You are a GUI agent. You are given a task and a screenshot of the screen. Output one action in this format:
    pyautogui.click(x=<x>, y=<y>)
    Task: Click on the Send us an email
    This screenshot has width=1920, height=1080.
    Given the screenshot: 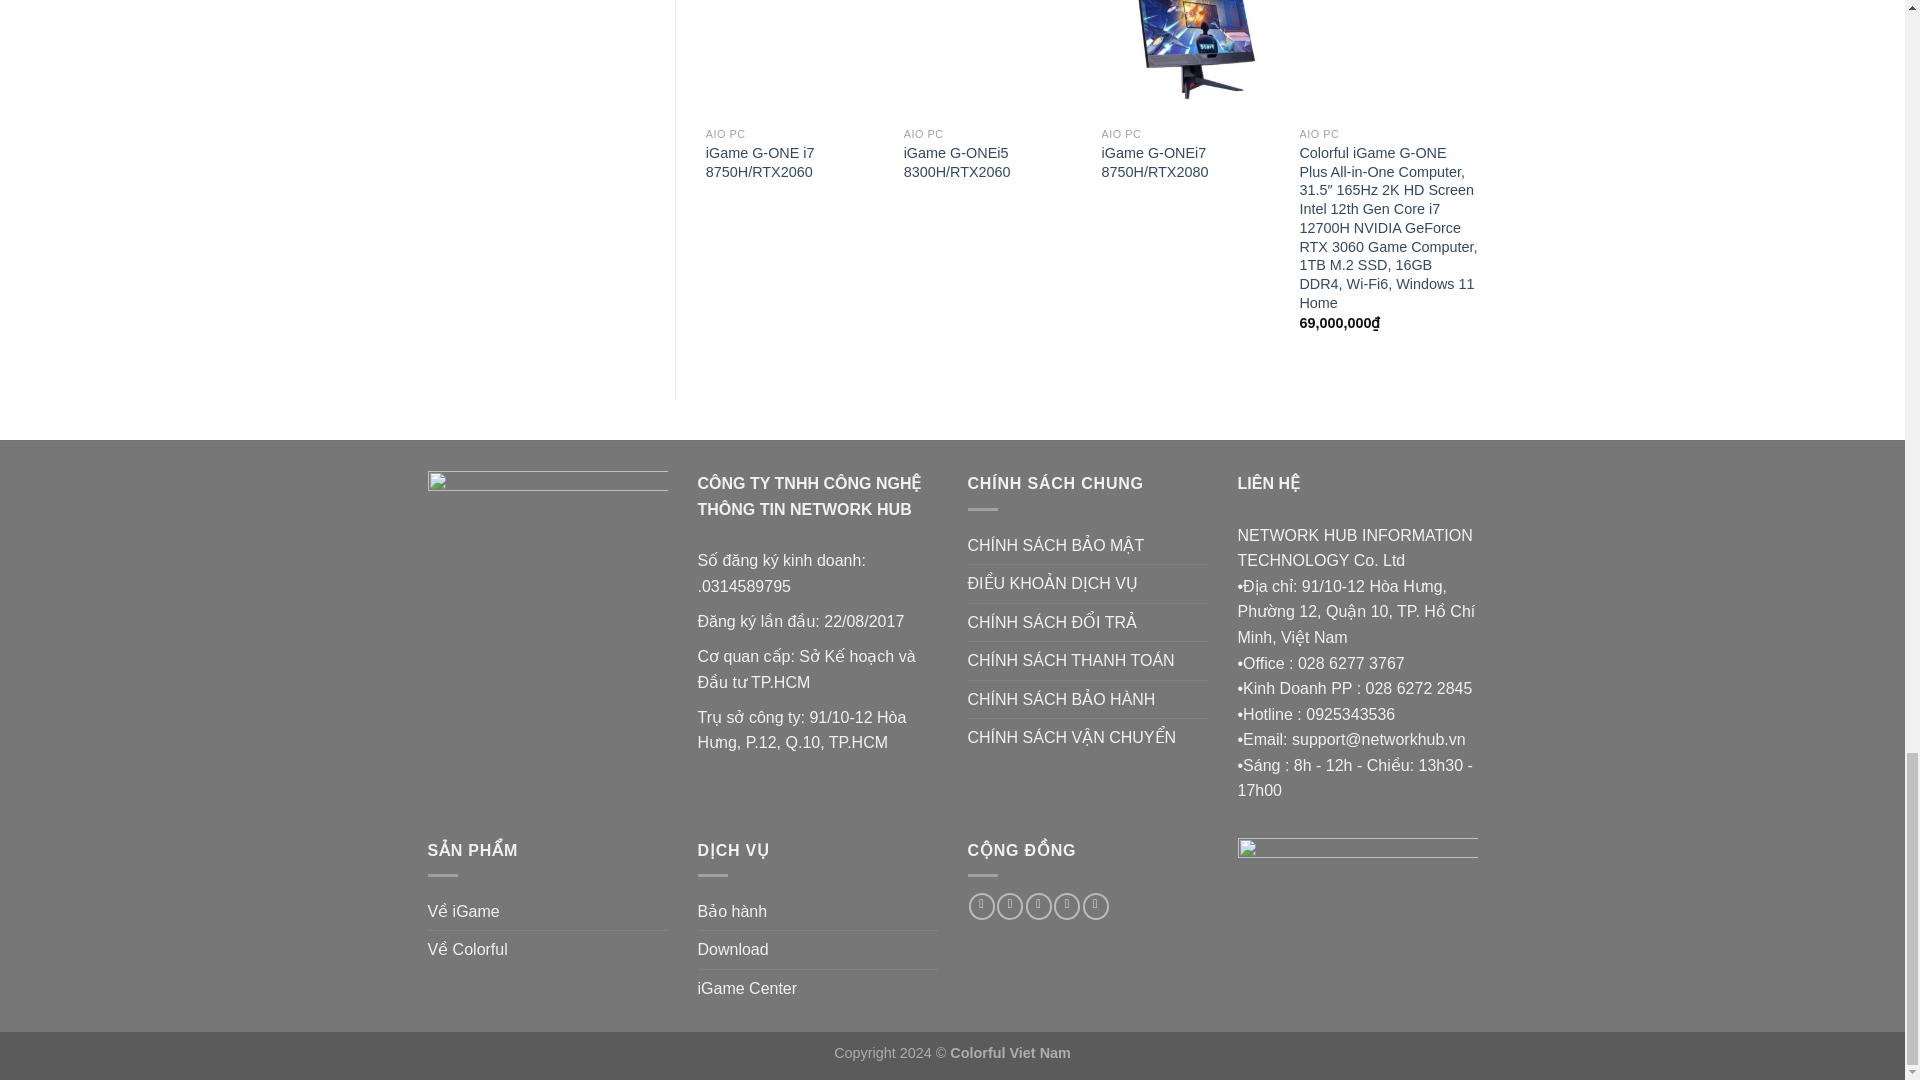 What is the action you would take?
    pyautogui.click(x=1066, y=906)
    